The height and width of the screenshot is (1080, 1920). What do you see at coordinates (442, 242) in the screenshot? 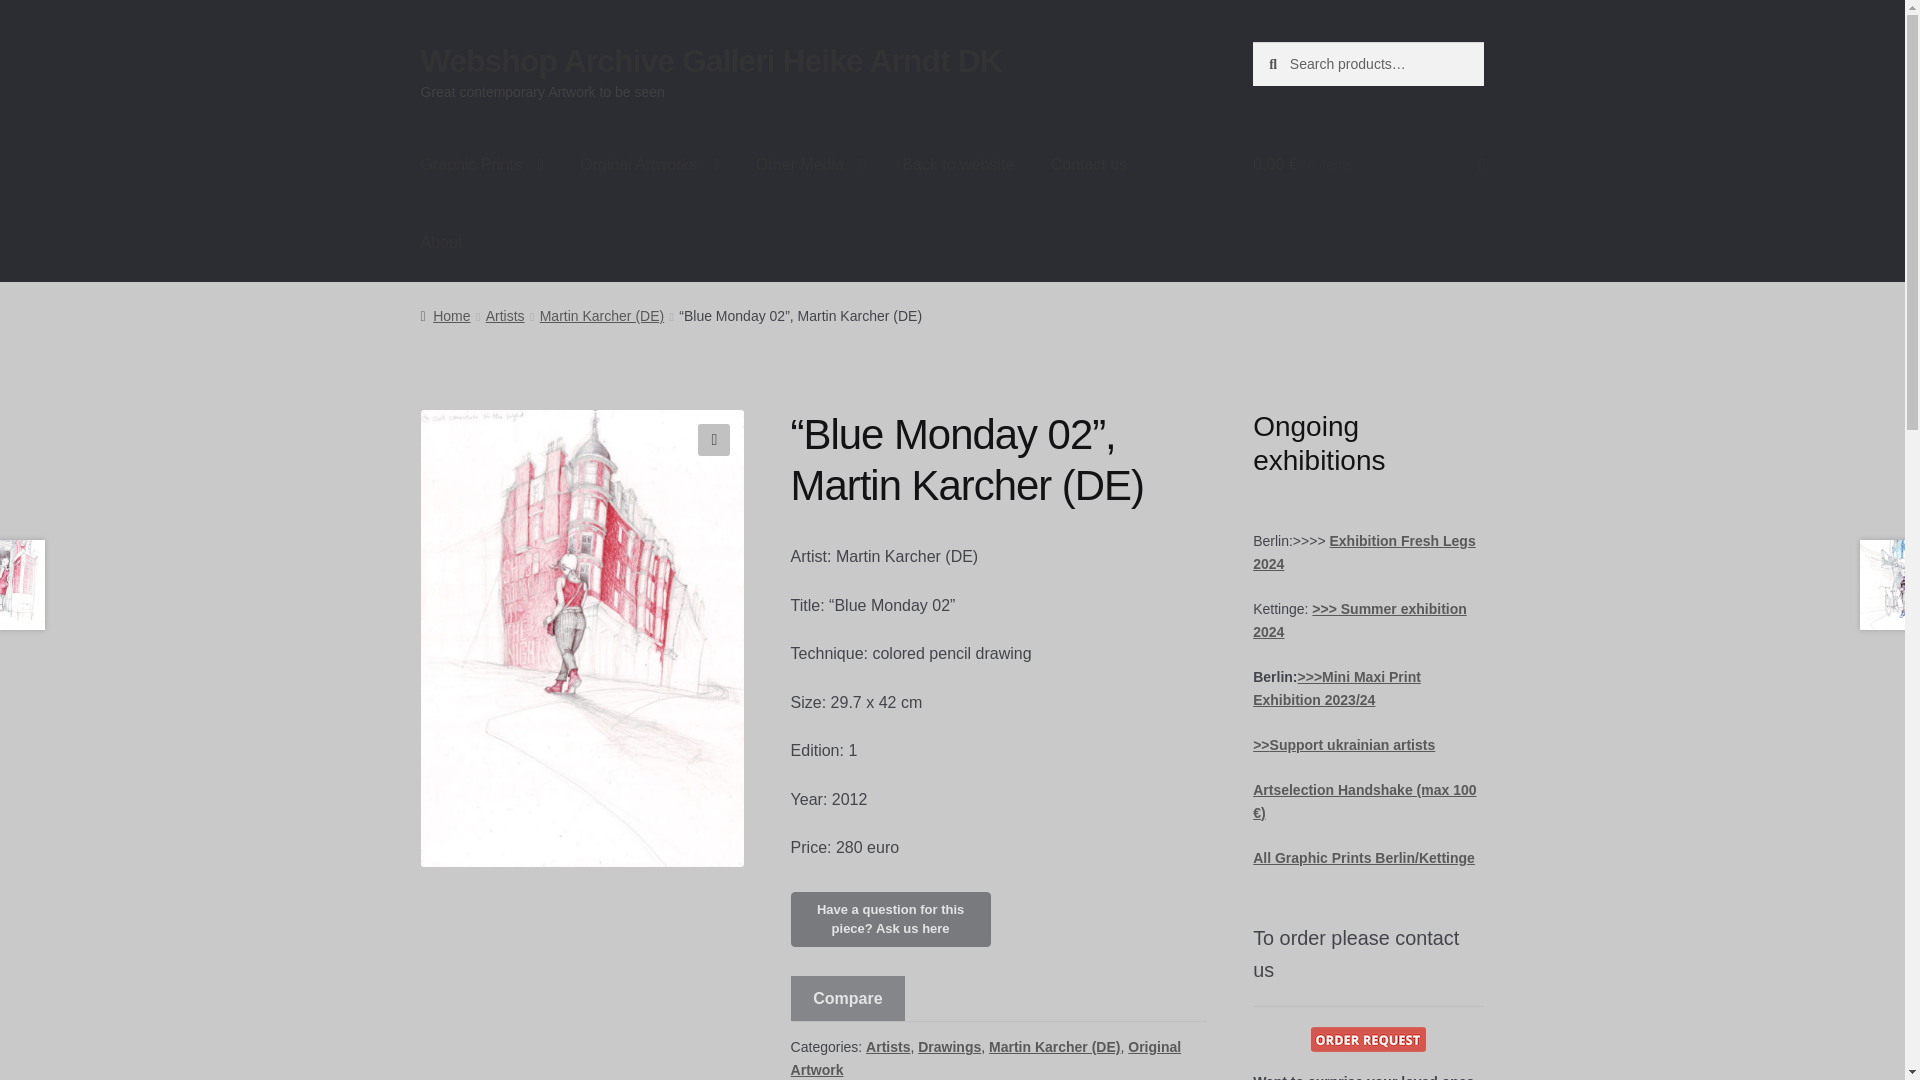
I see `About` at bounding box center [442, 242].